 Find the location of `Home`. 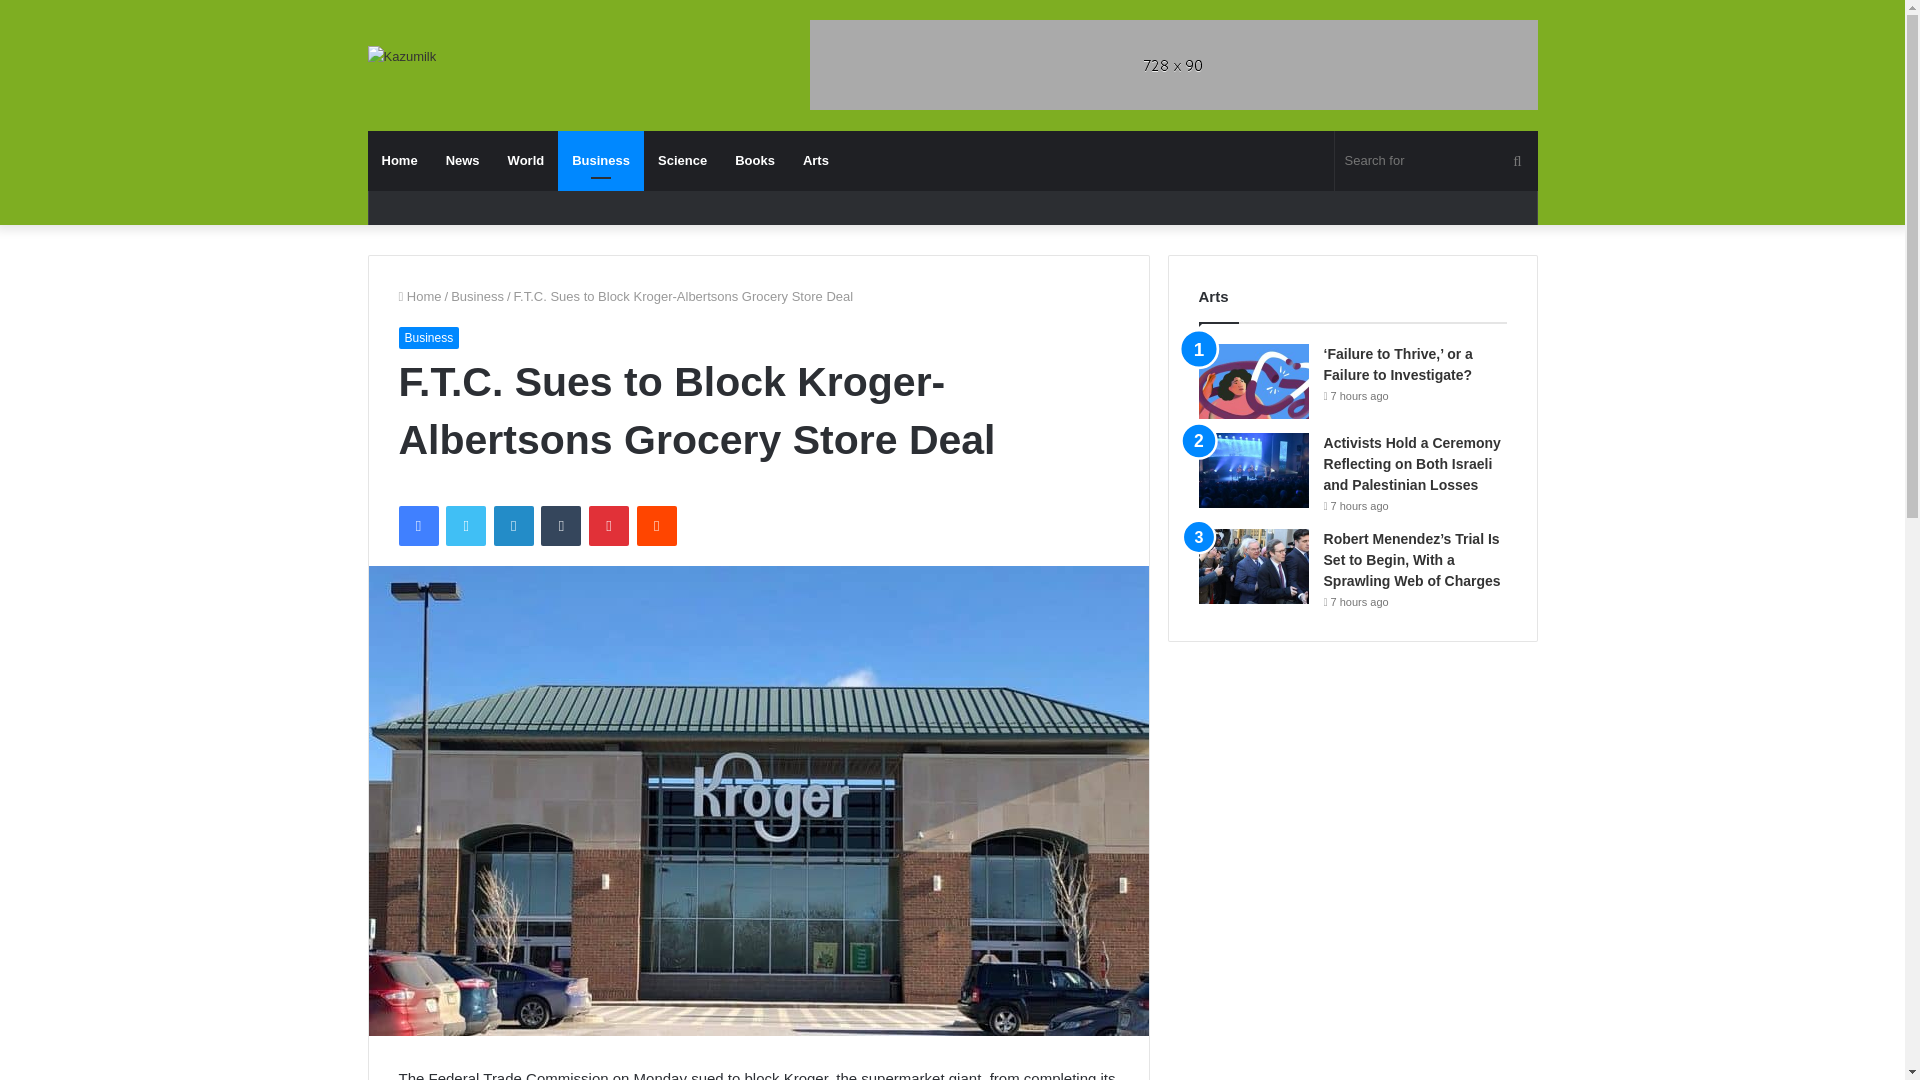

Home is located at coordinates (419, 296).